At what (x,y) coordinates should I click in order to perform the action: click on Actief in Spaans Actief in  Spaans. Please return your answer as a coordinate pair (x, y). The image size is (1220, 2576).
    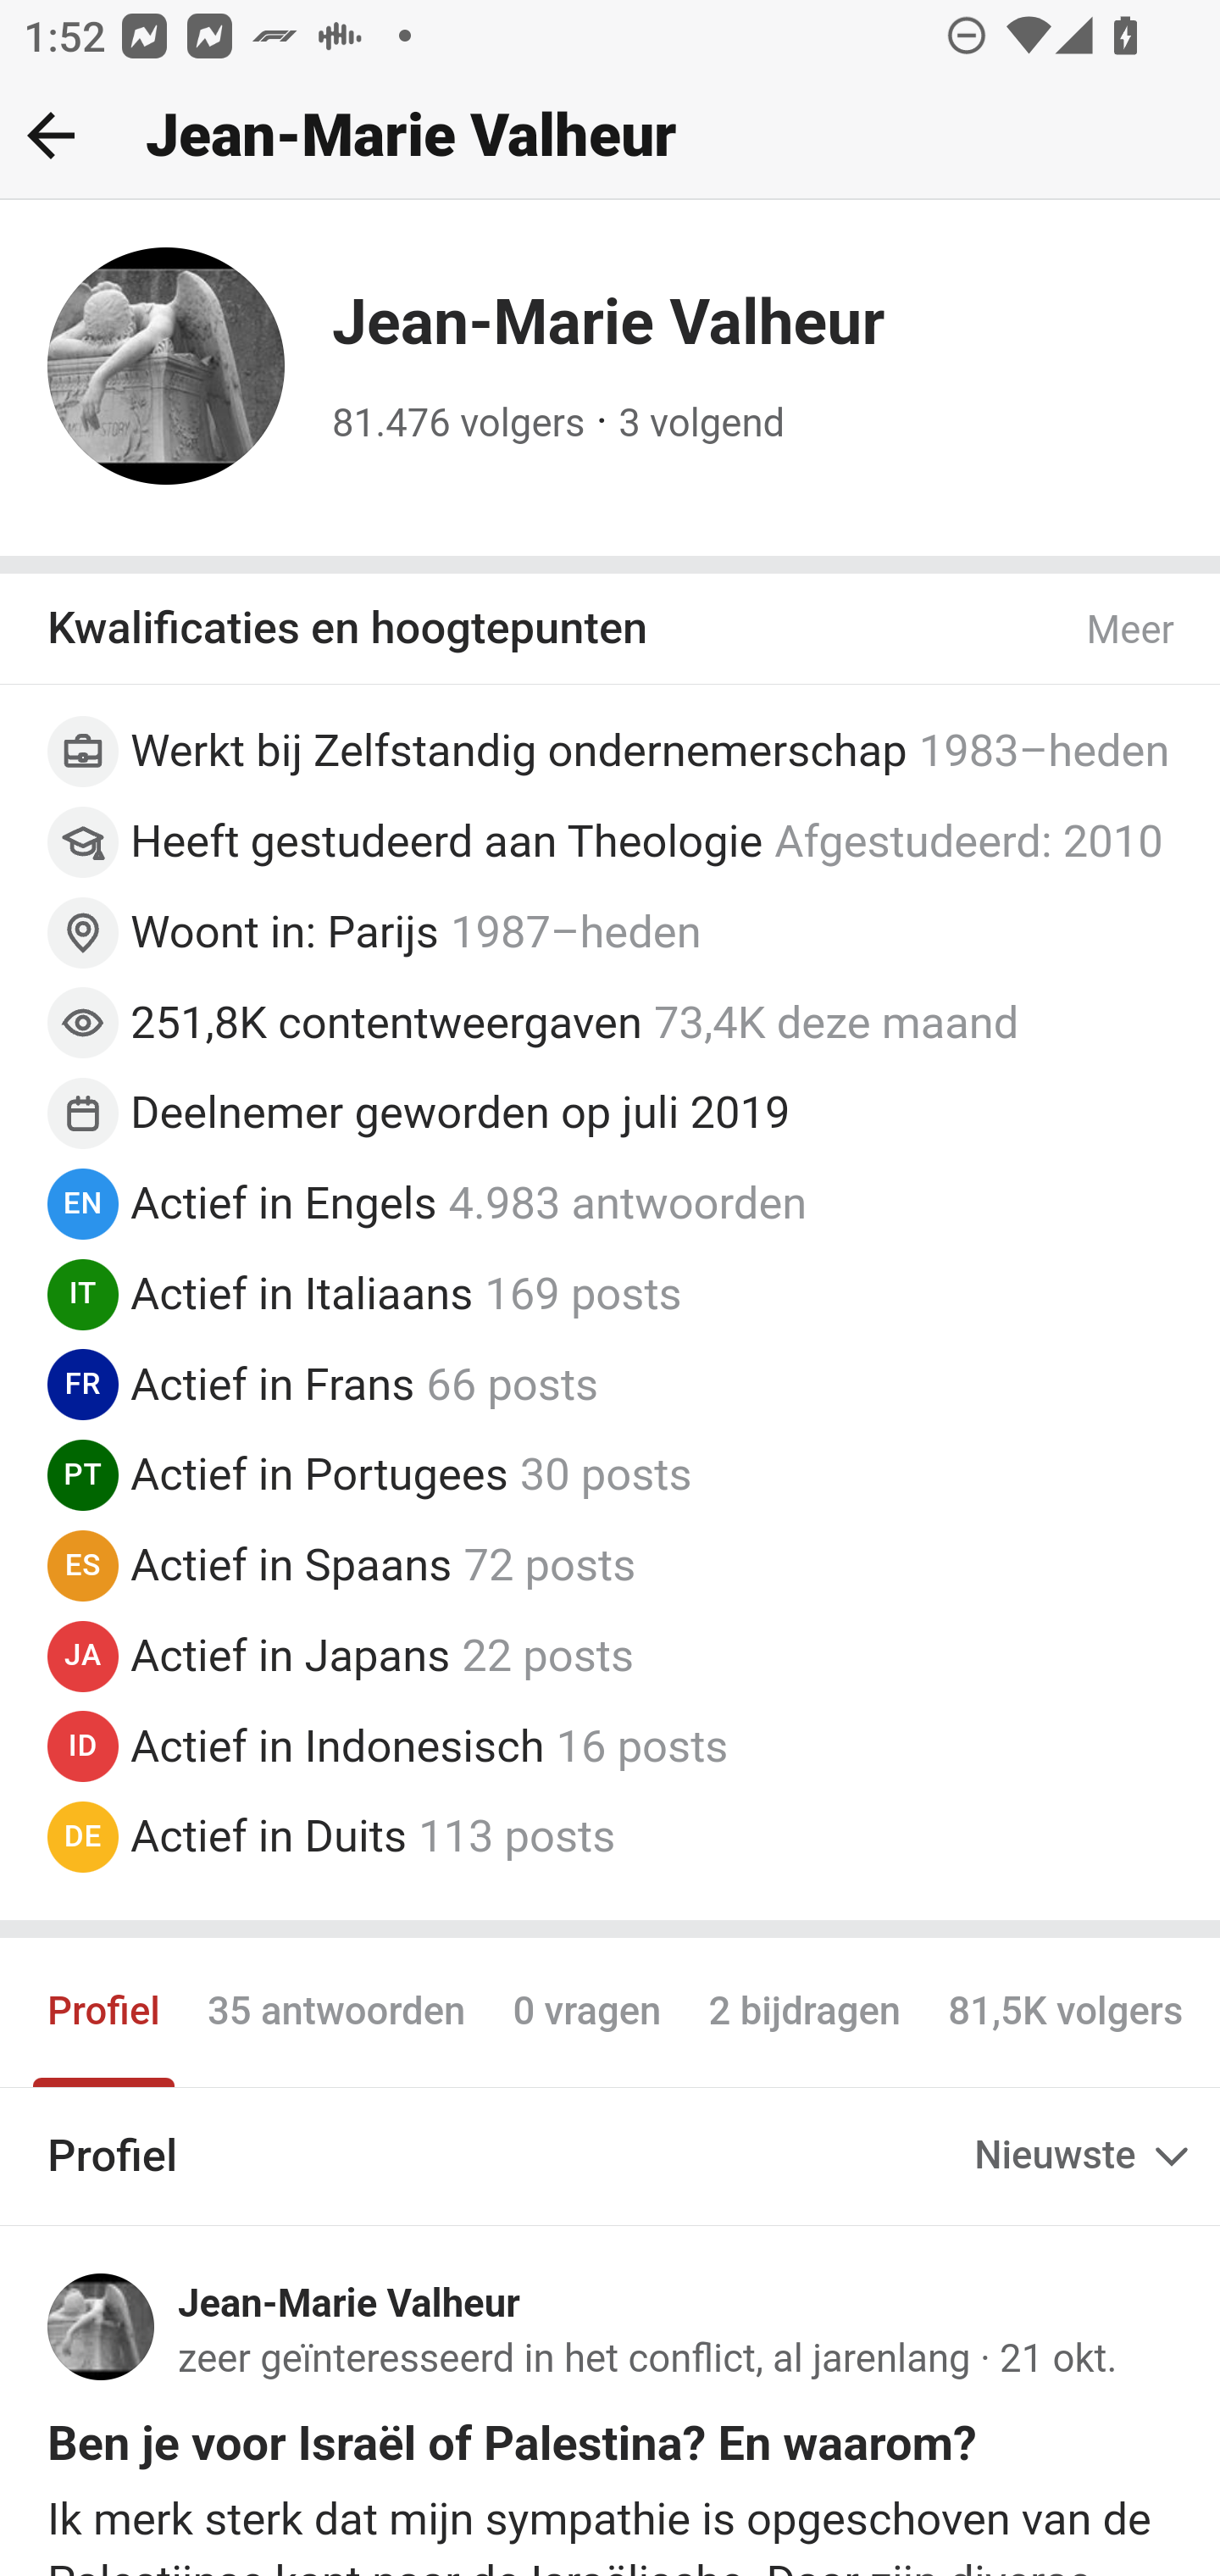
    Looking at the image, I should click on (291, 1566).